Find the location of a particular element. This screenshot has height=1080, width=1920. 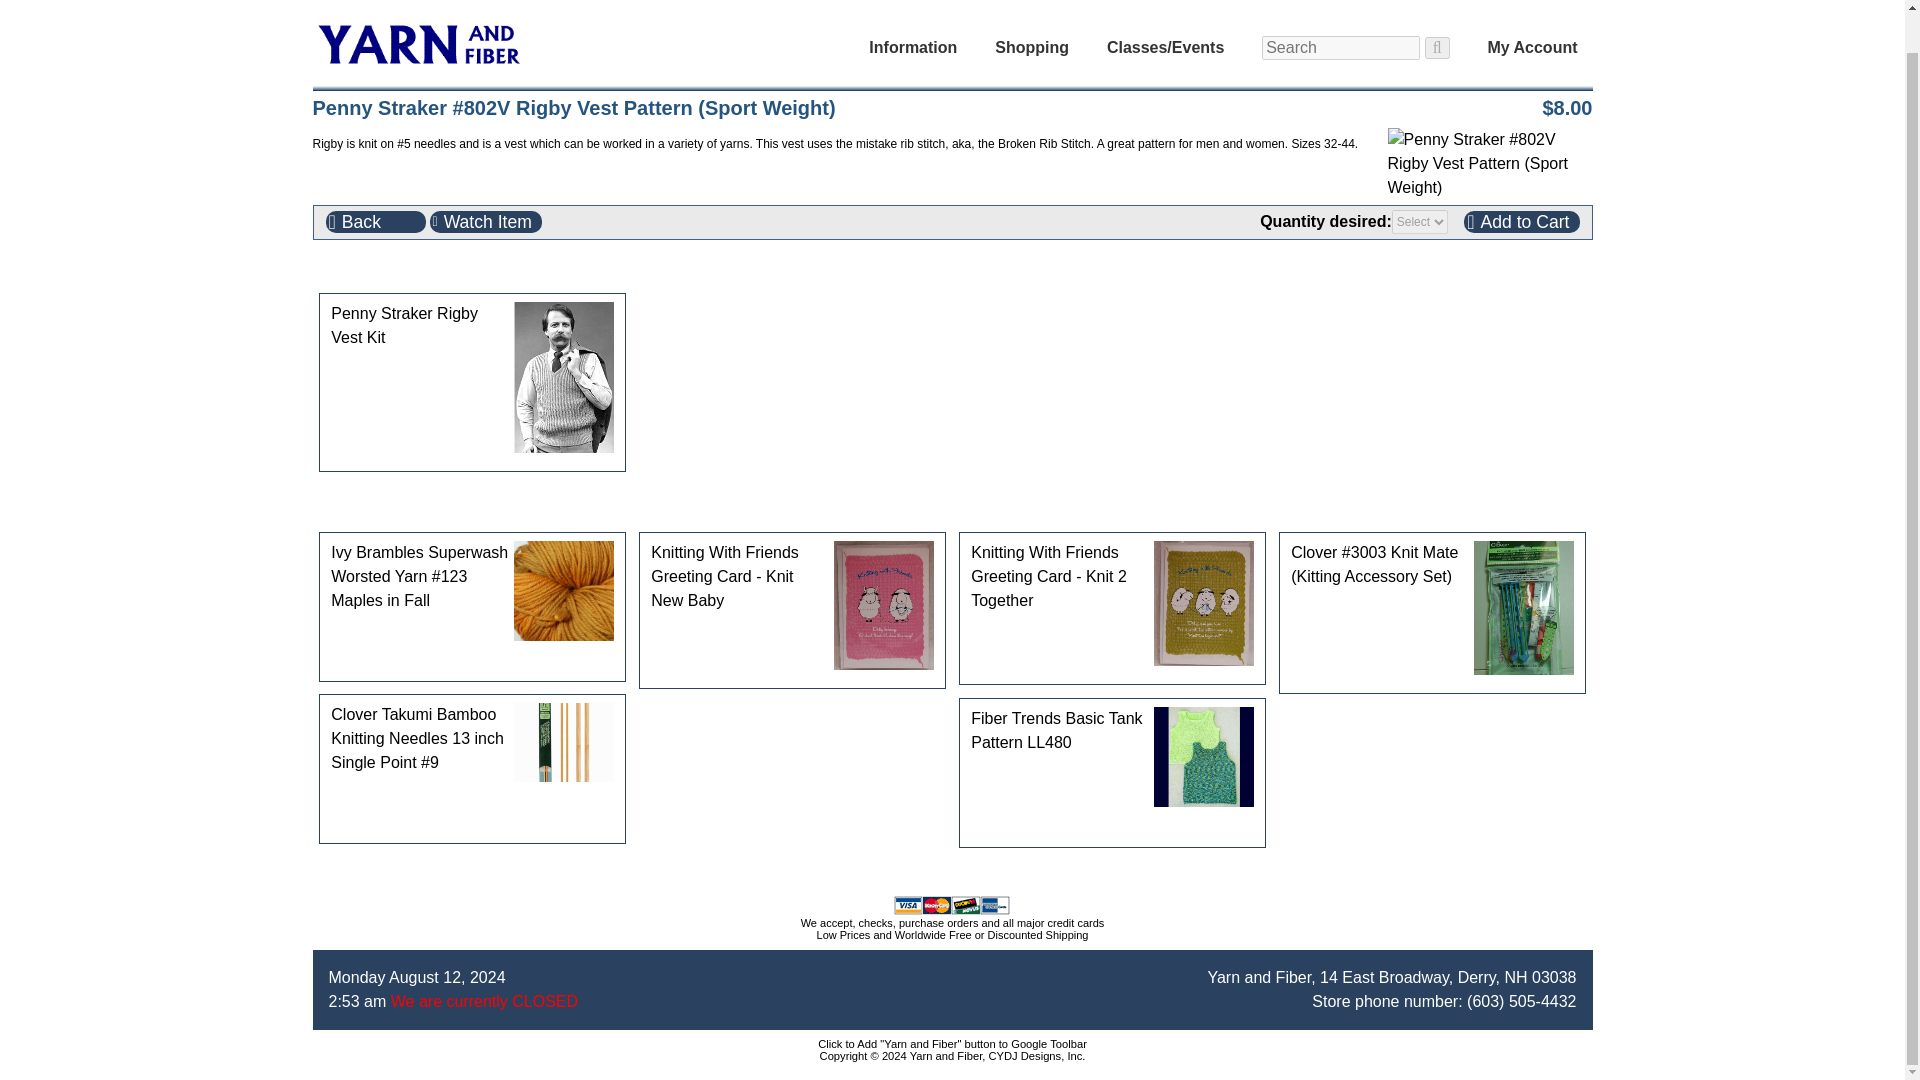

Knitting With Friends Greeting Card - Knit New Baby is located at coordinates (792, 576).